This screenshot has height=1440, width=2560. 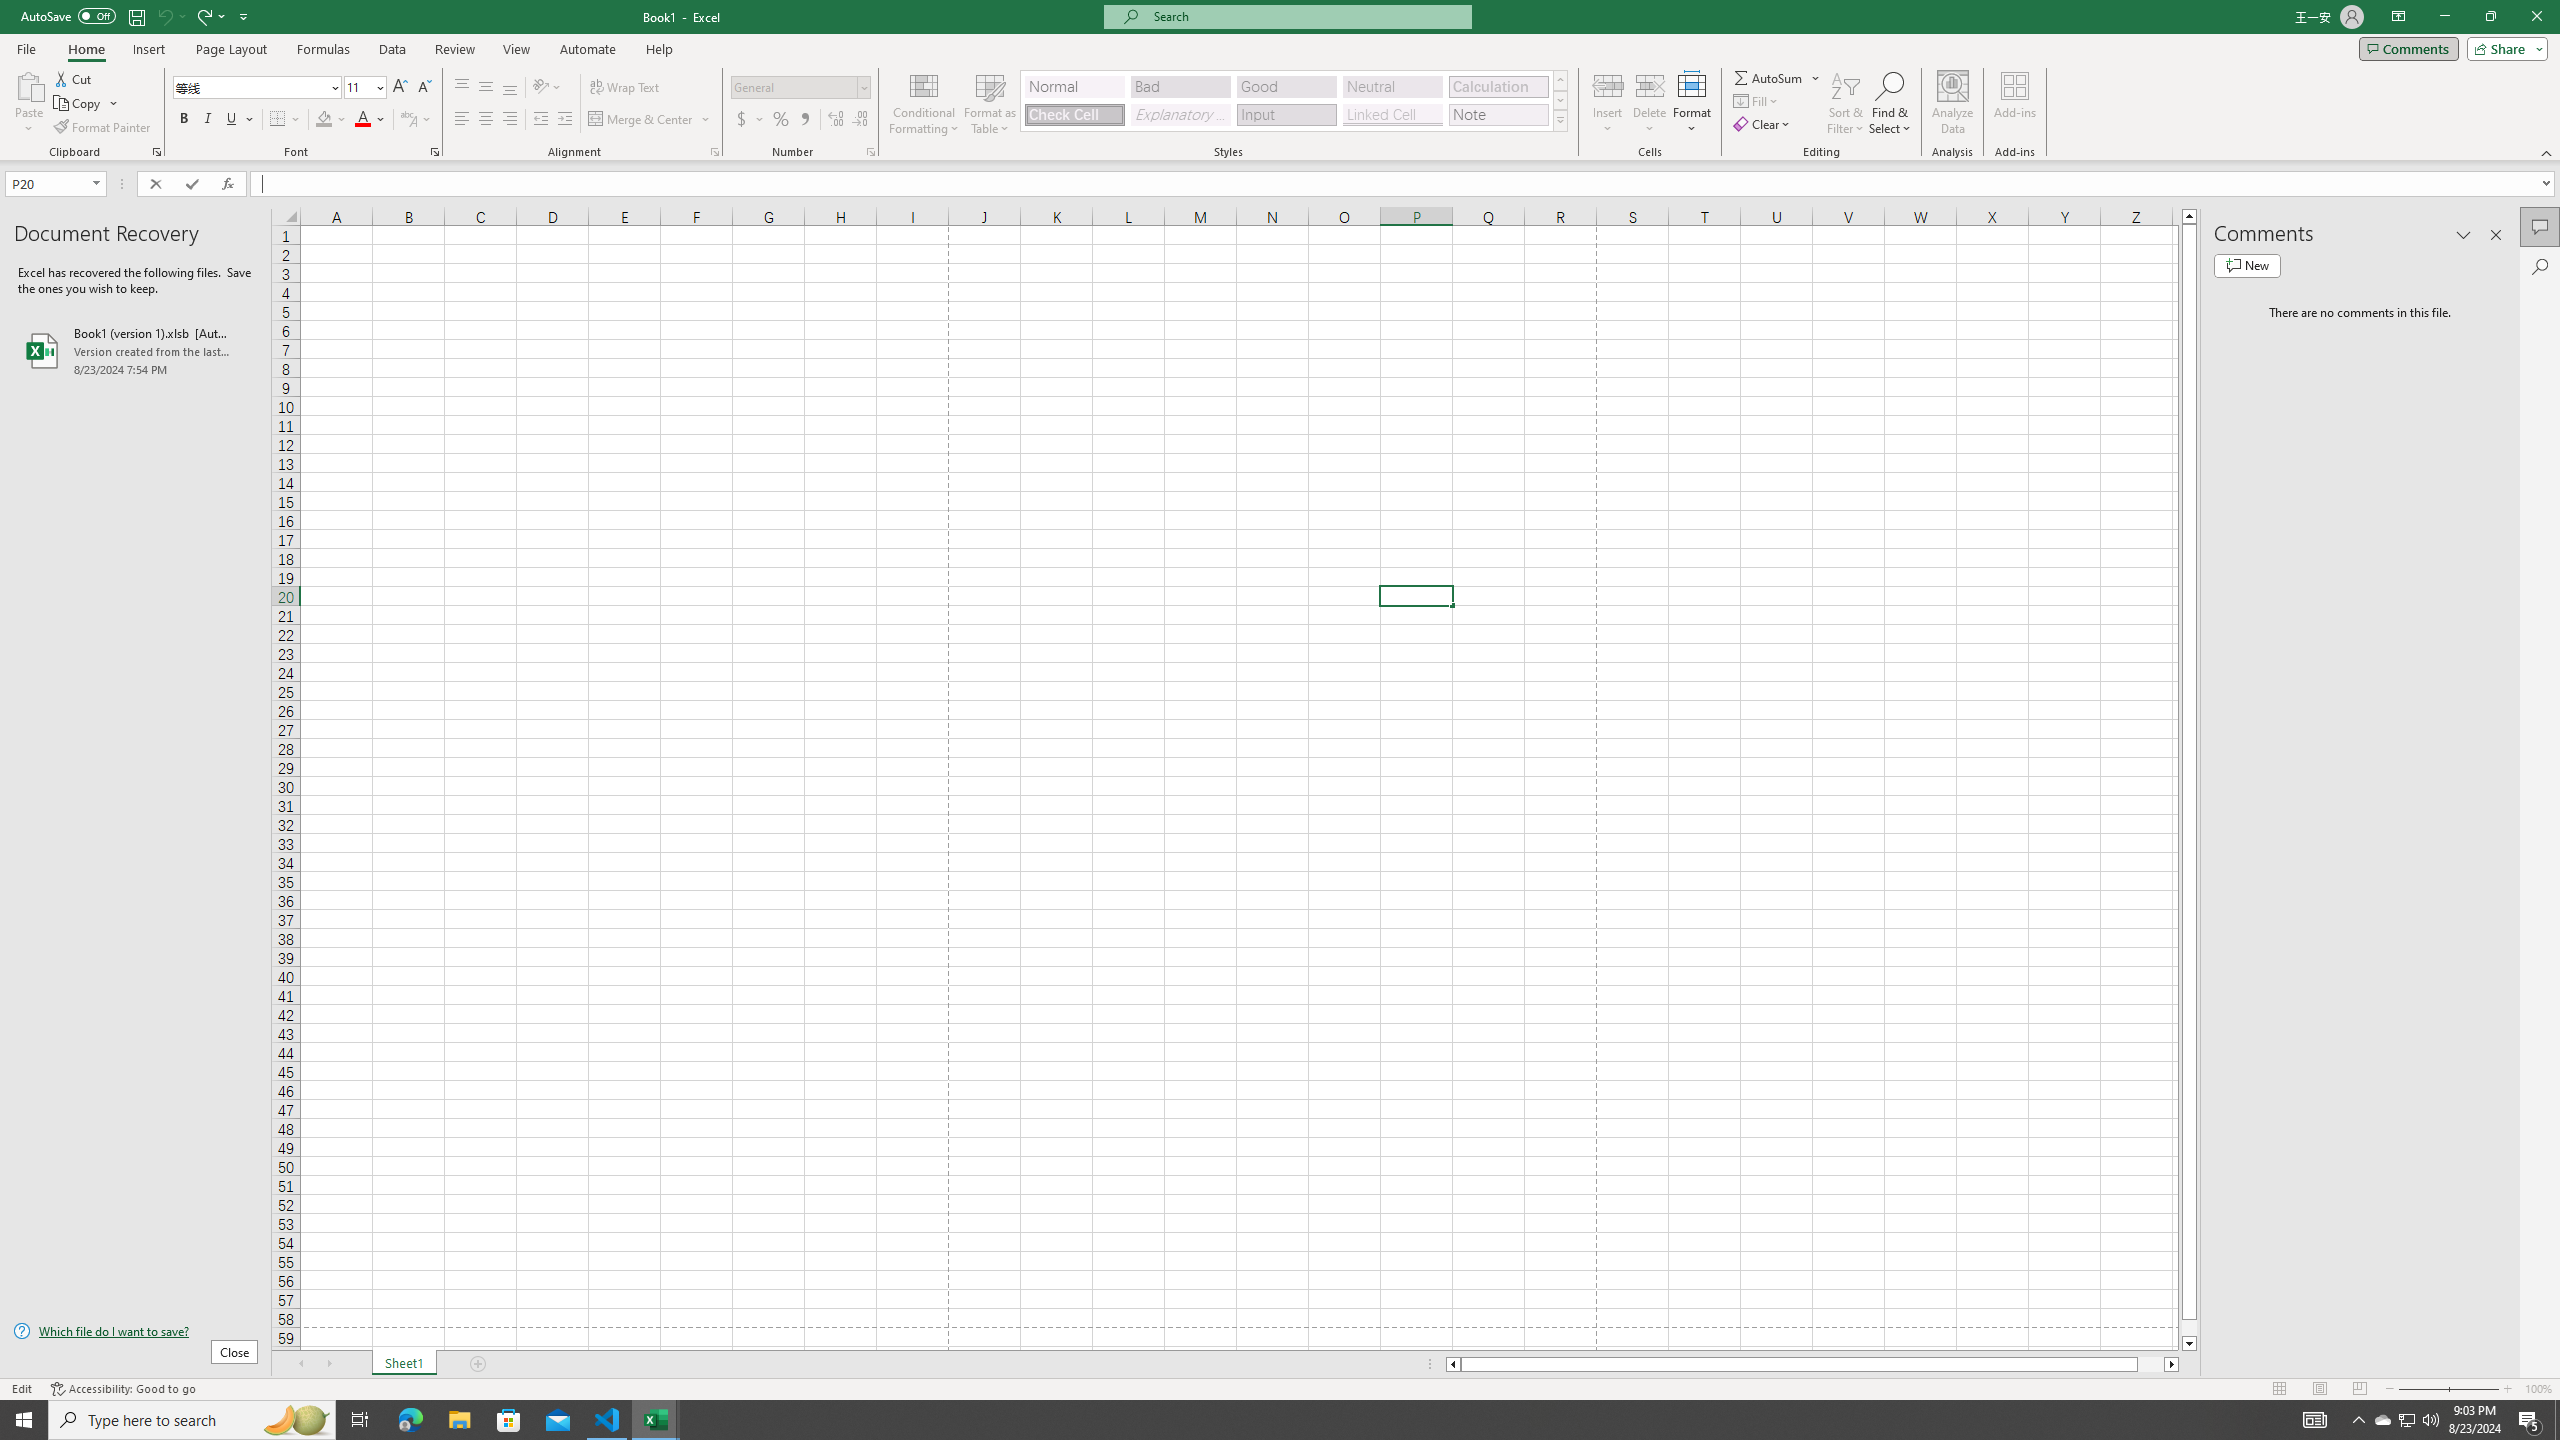 I want to click on Help, so click(x=659, y=49).